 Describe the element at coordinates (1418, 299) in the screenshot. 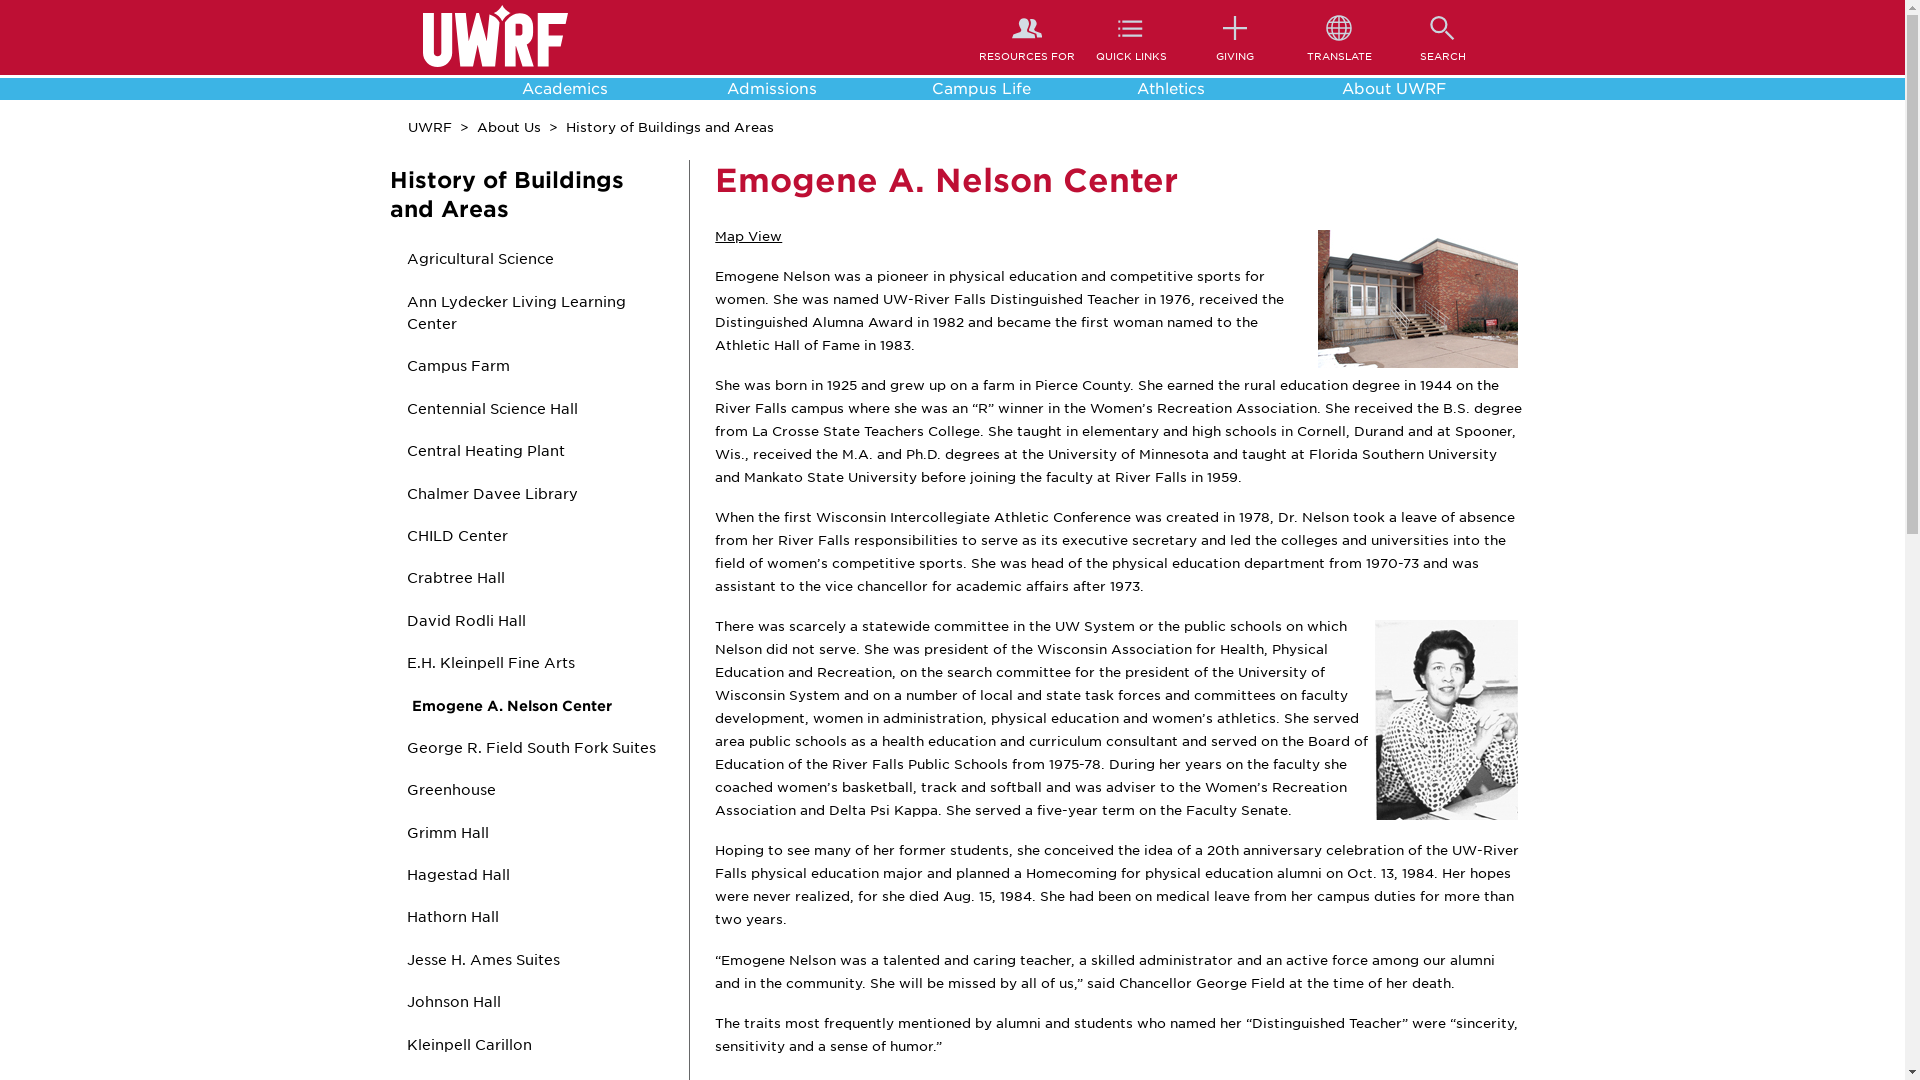

I see `Nelson Hall` at that location.